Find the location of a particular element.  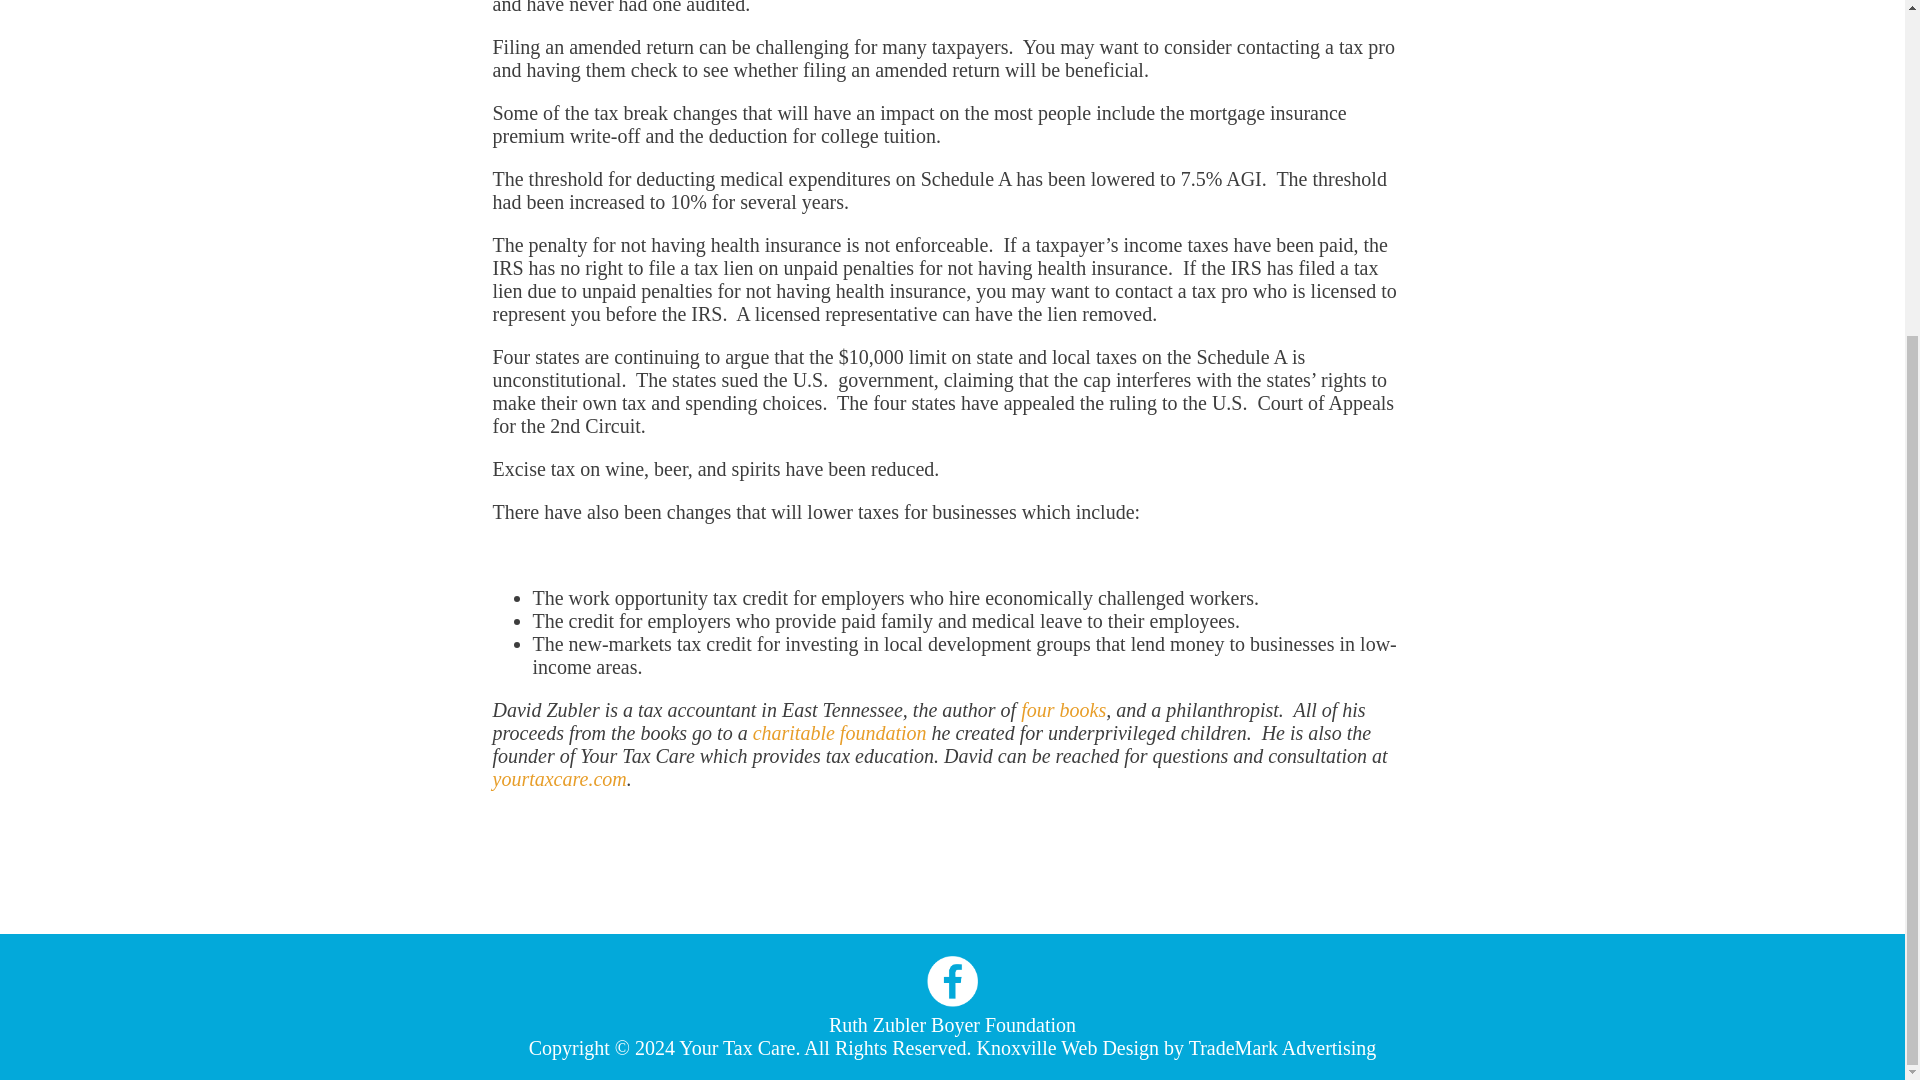

yourtaxcare.com is located at coordinates (558, 778).